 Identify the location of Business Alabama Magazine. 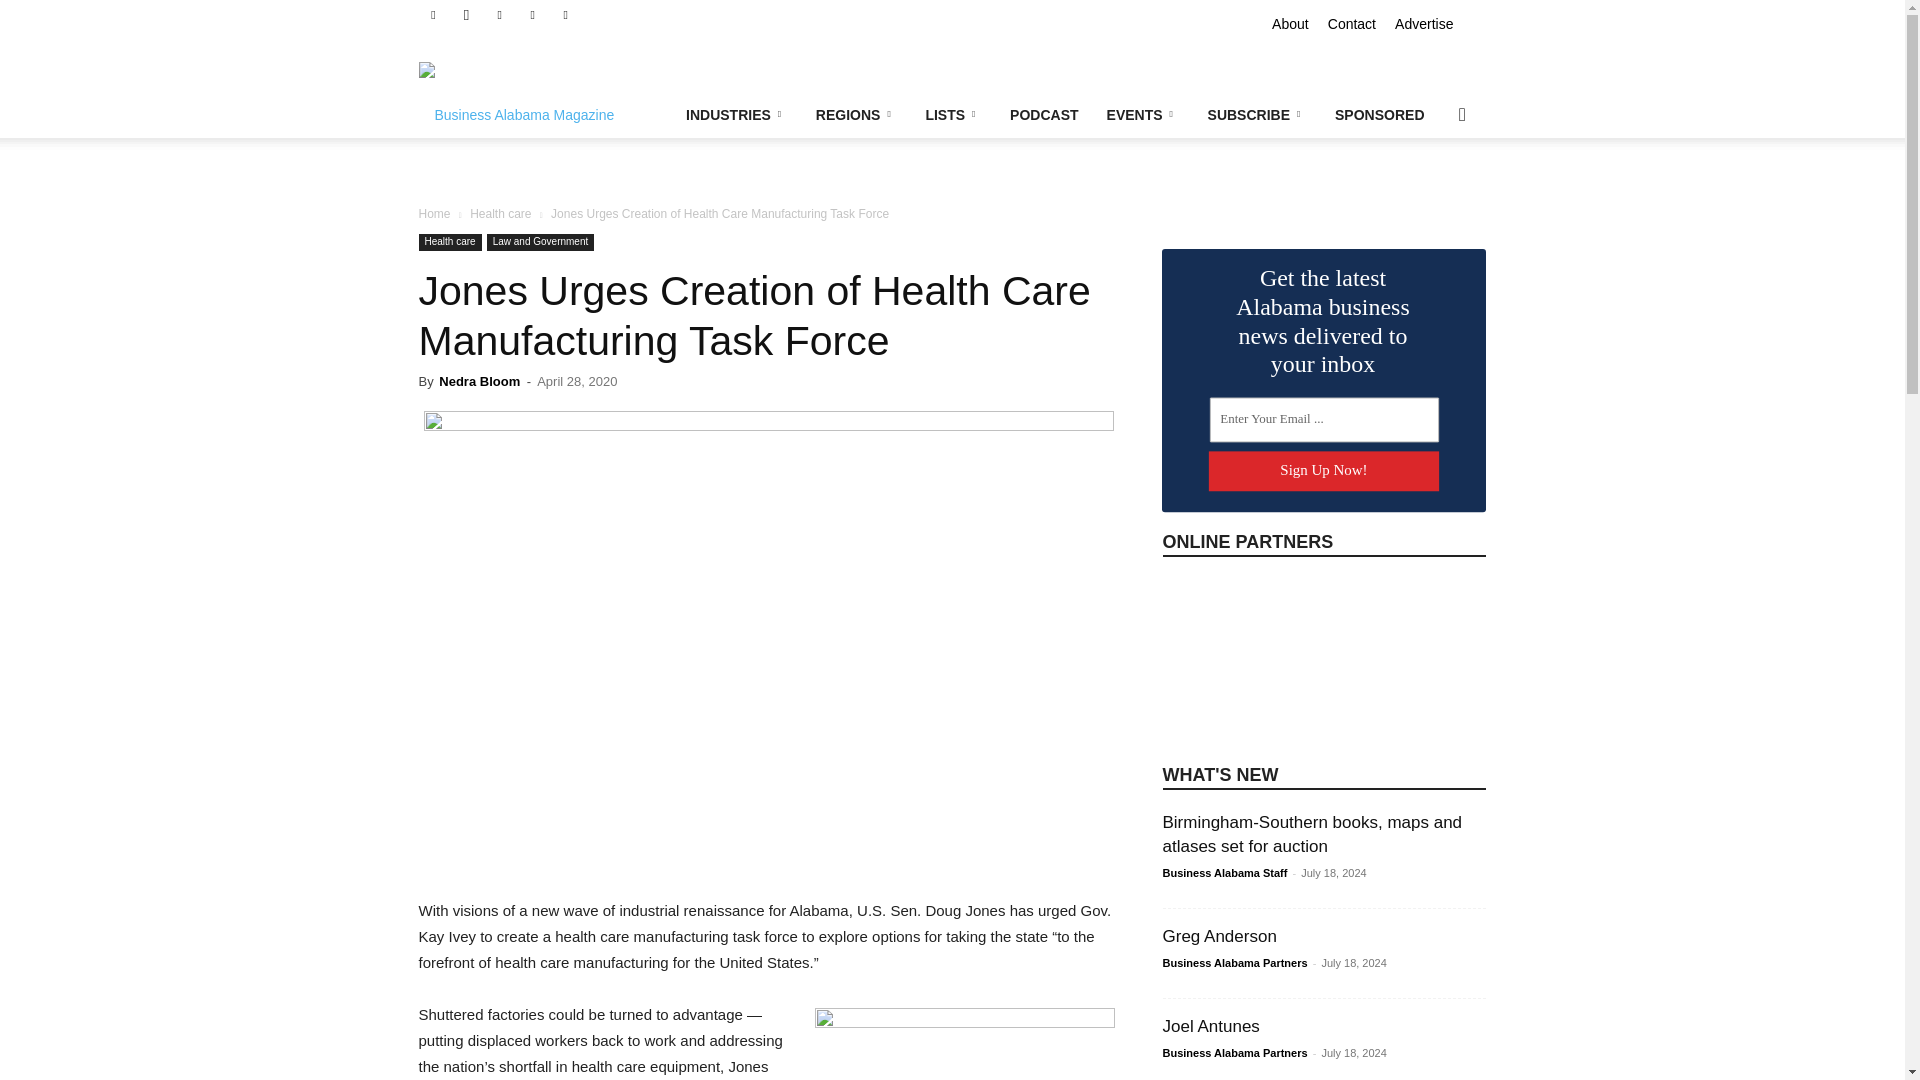
(516, 100).